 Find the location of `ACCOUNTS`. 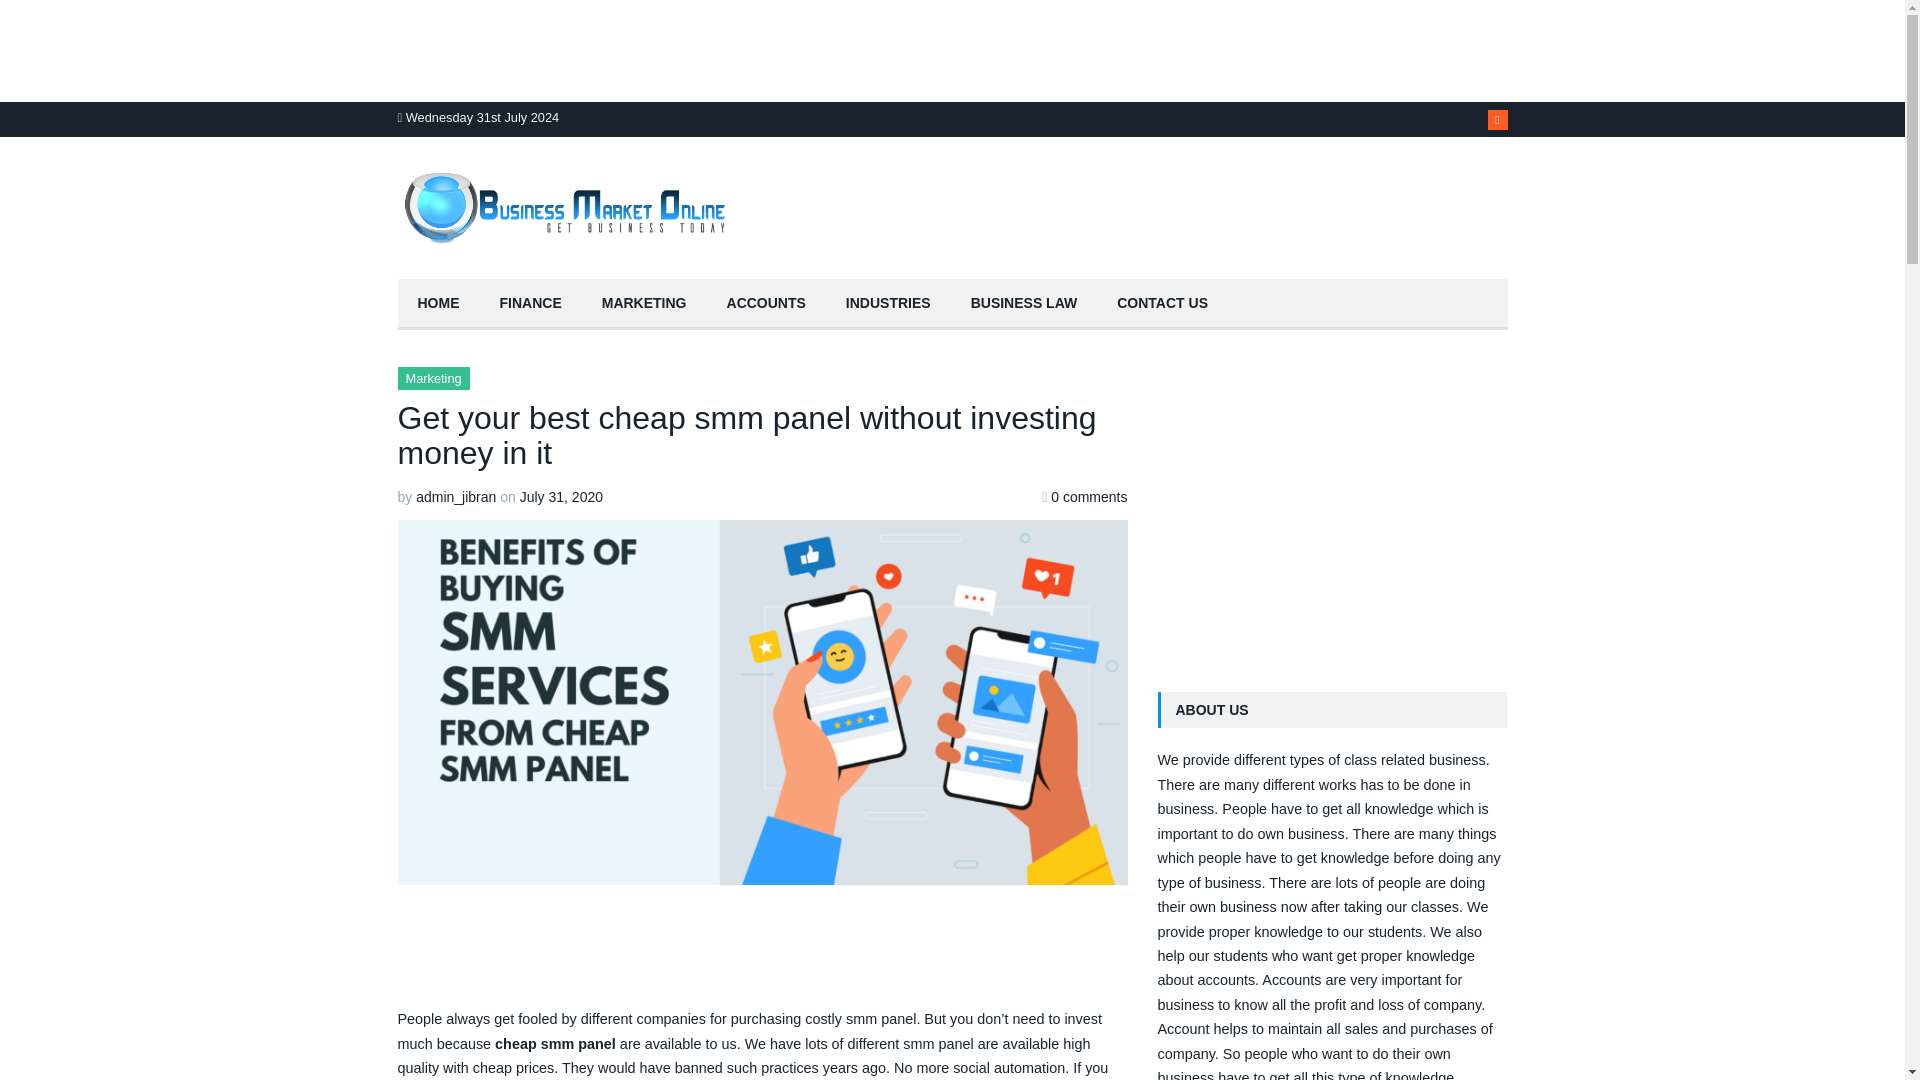

ACCOUNTS is located at coordinates (766, 304).